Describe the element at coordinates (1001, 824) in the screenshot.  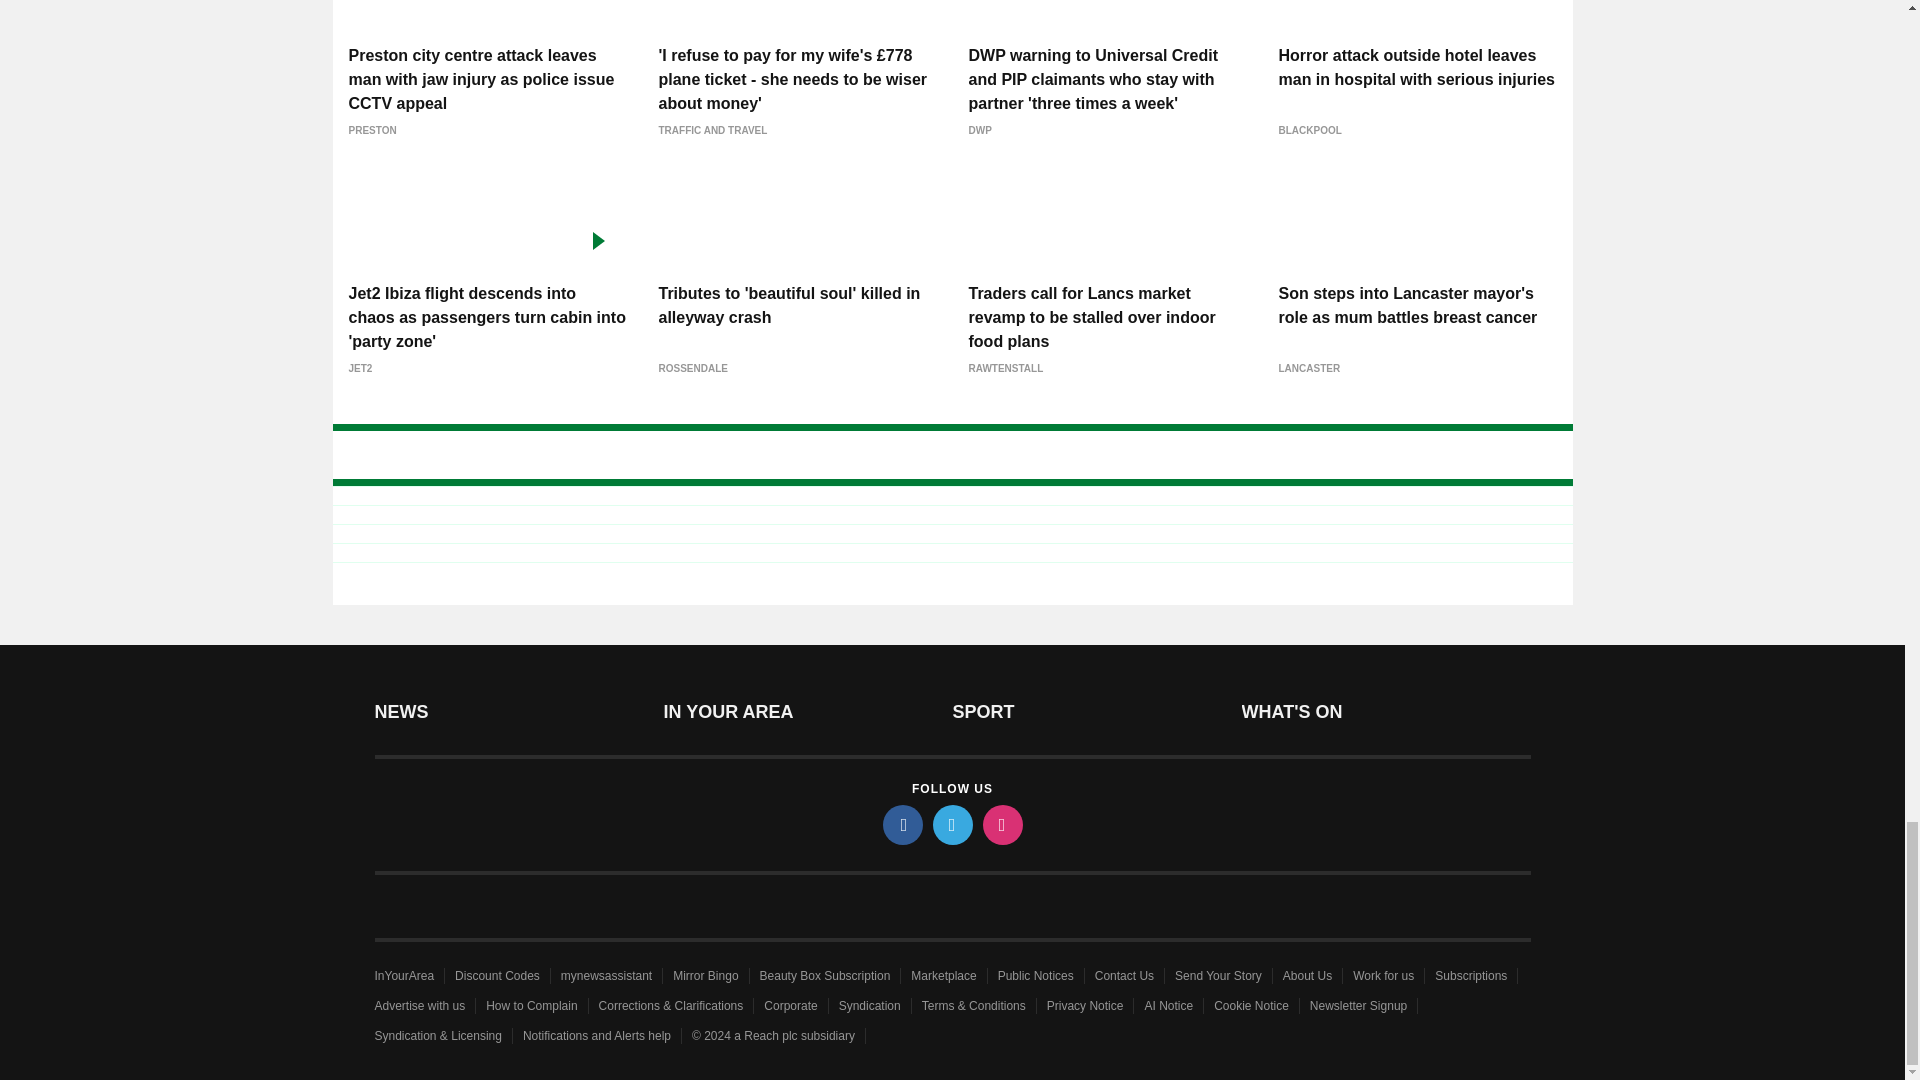
I see `instagram` at that location.